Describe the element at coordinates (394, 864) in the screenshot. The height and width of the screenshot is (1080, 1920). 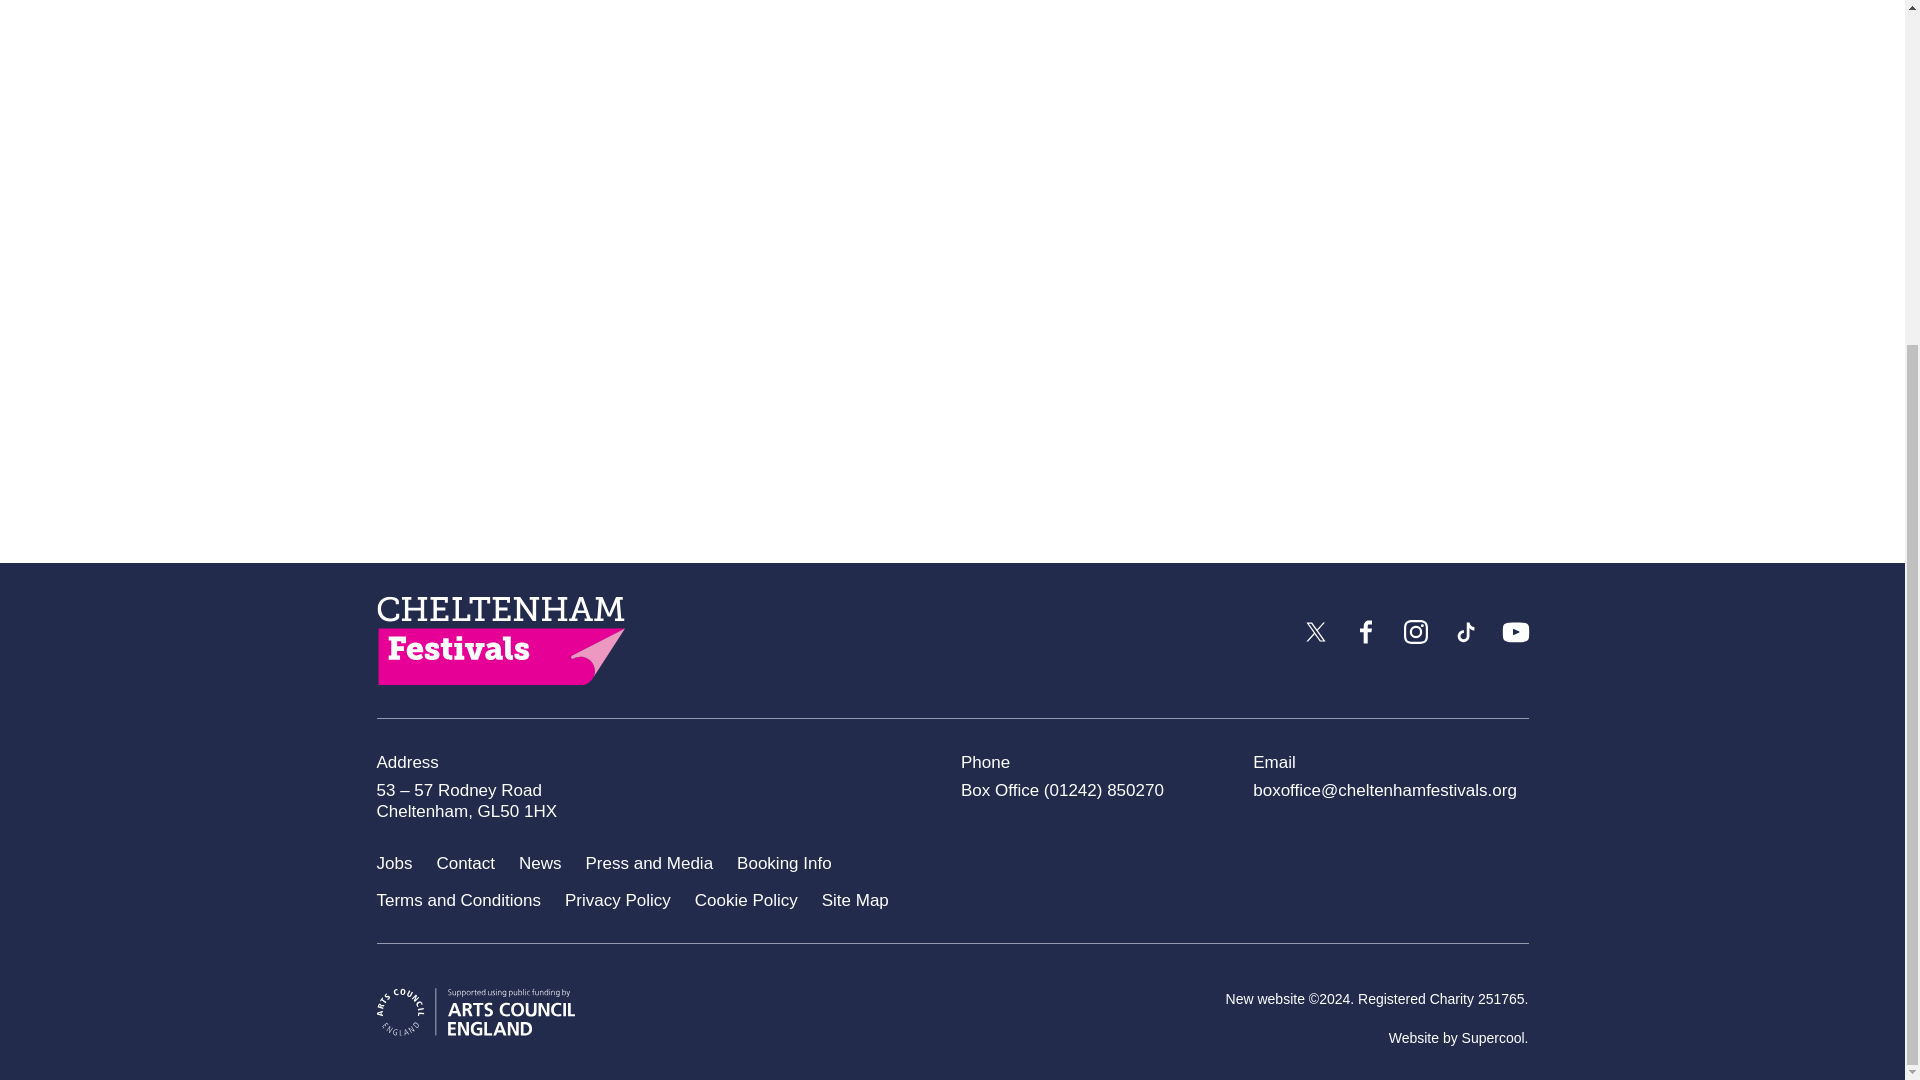
I see `Jobs` at that location.